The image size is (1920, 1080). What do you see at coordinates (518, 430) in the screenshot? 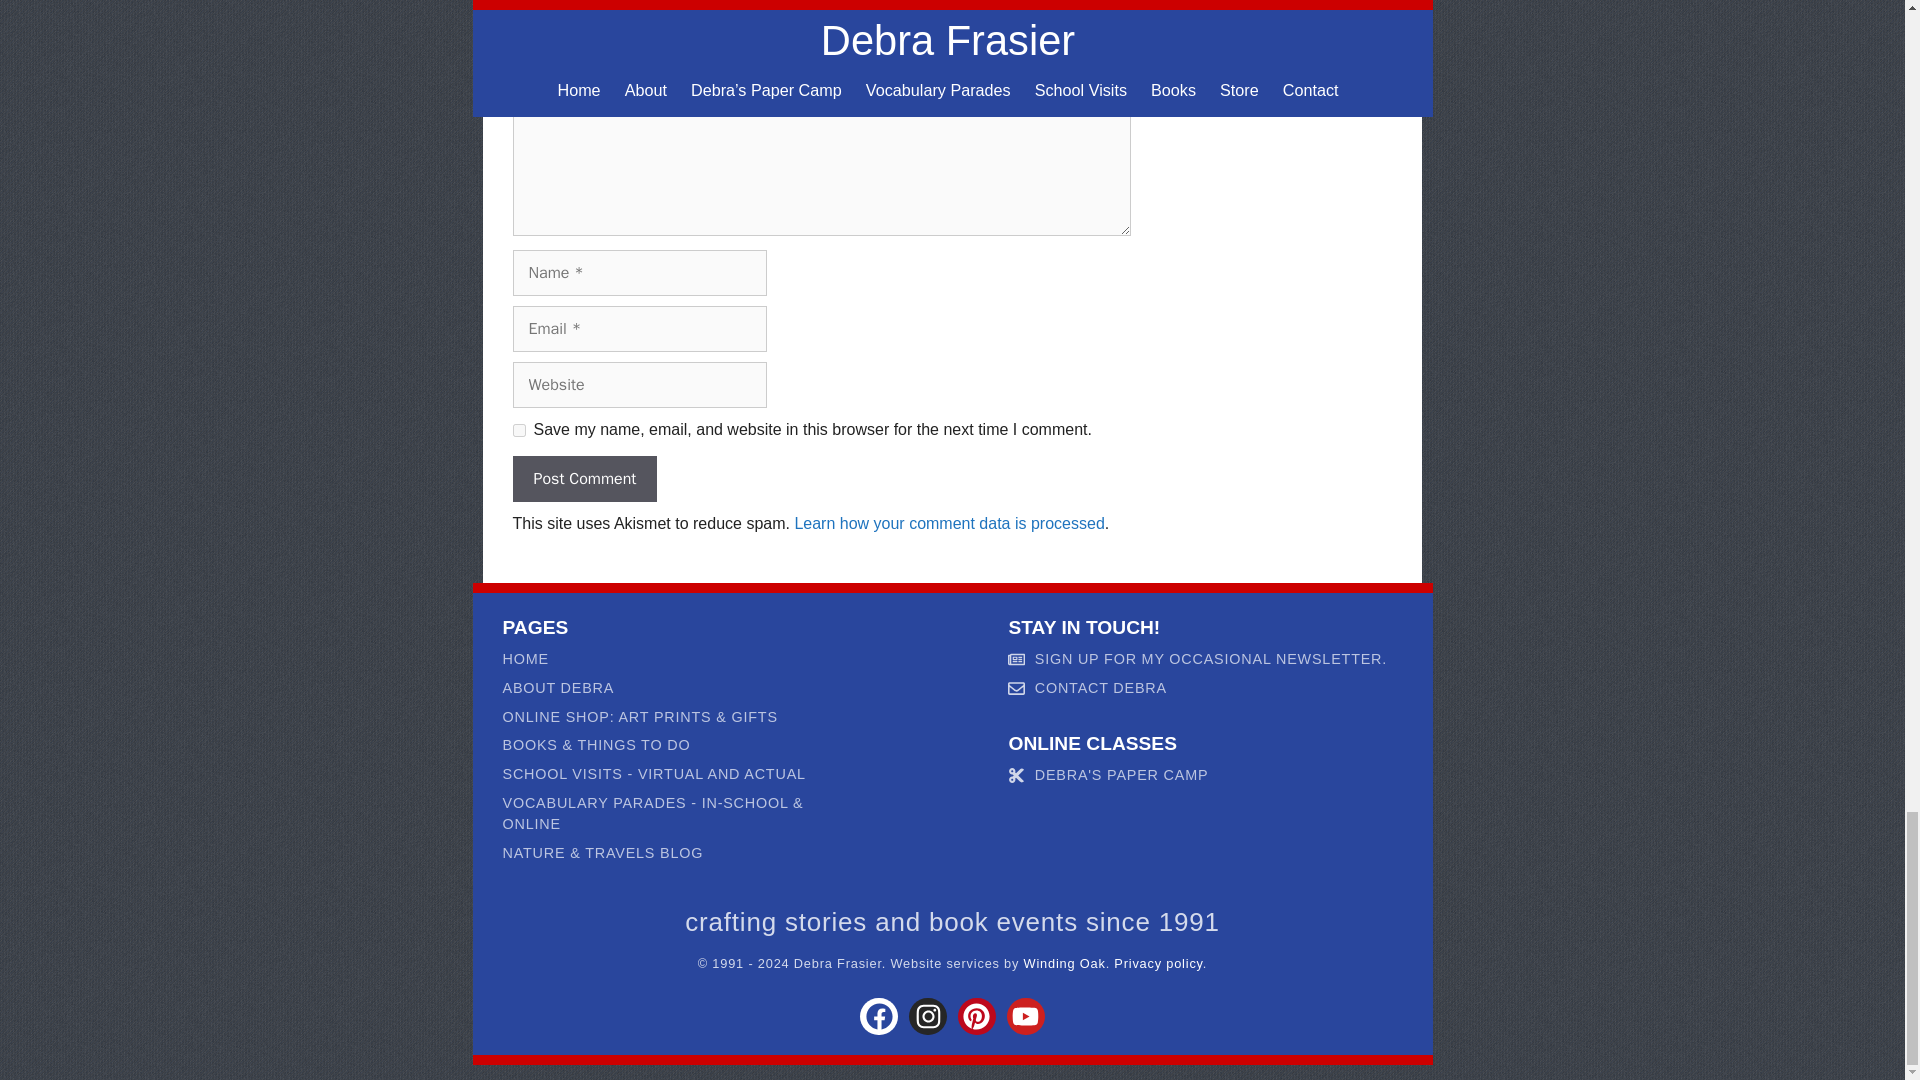
I see `yes` at bounding box center [518, 430].